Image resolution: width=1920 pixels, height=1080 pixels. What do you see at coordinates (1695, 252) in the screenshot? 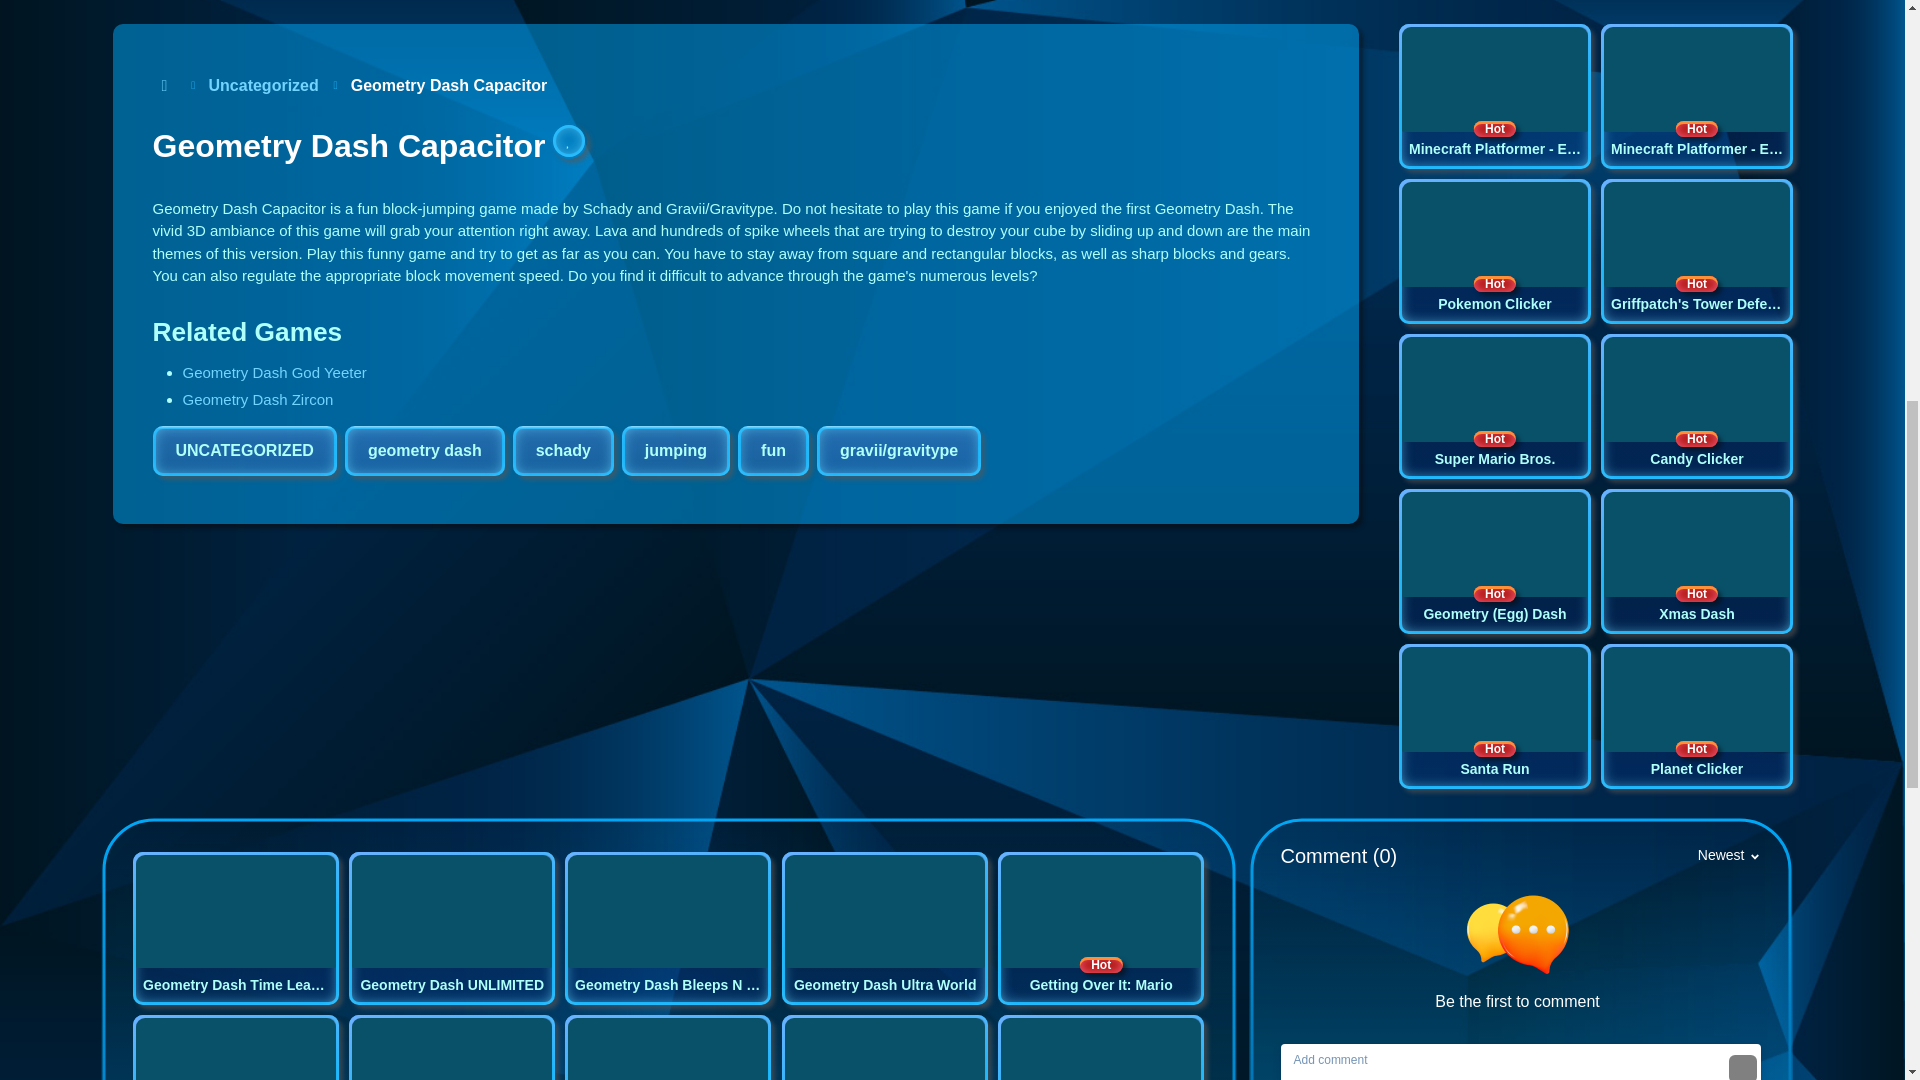
I see `Uncategorized` at bounding box center [1695, 252].